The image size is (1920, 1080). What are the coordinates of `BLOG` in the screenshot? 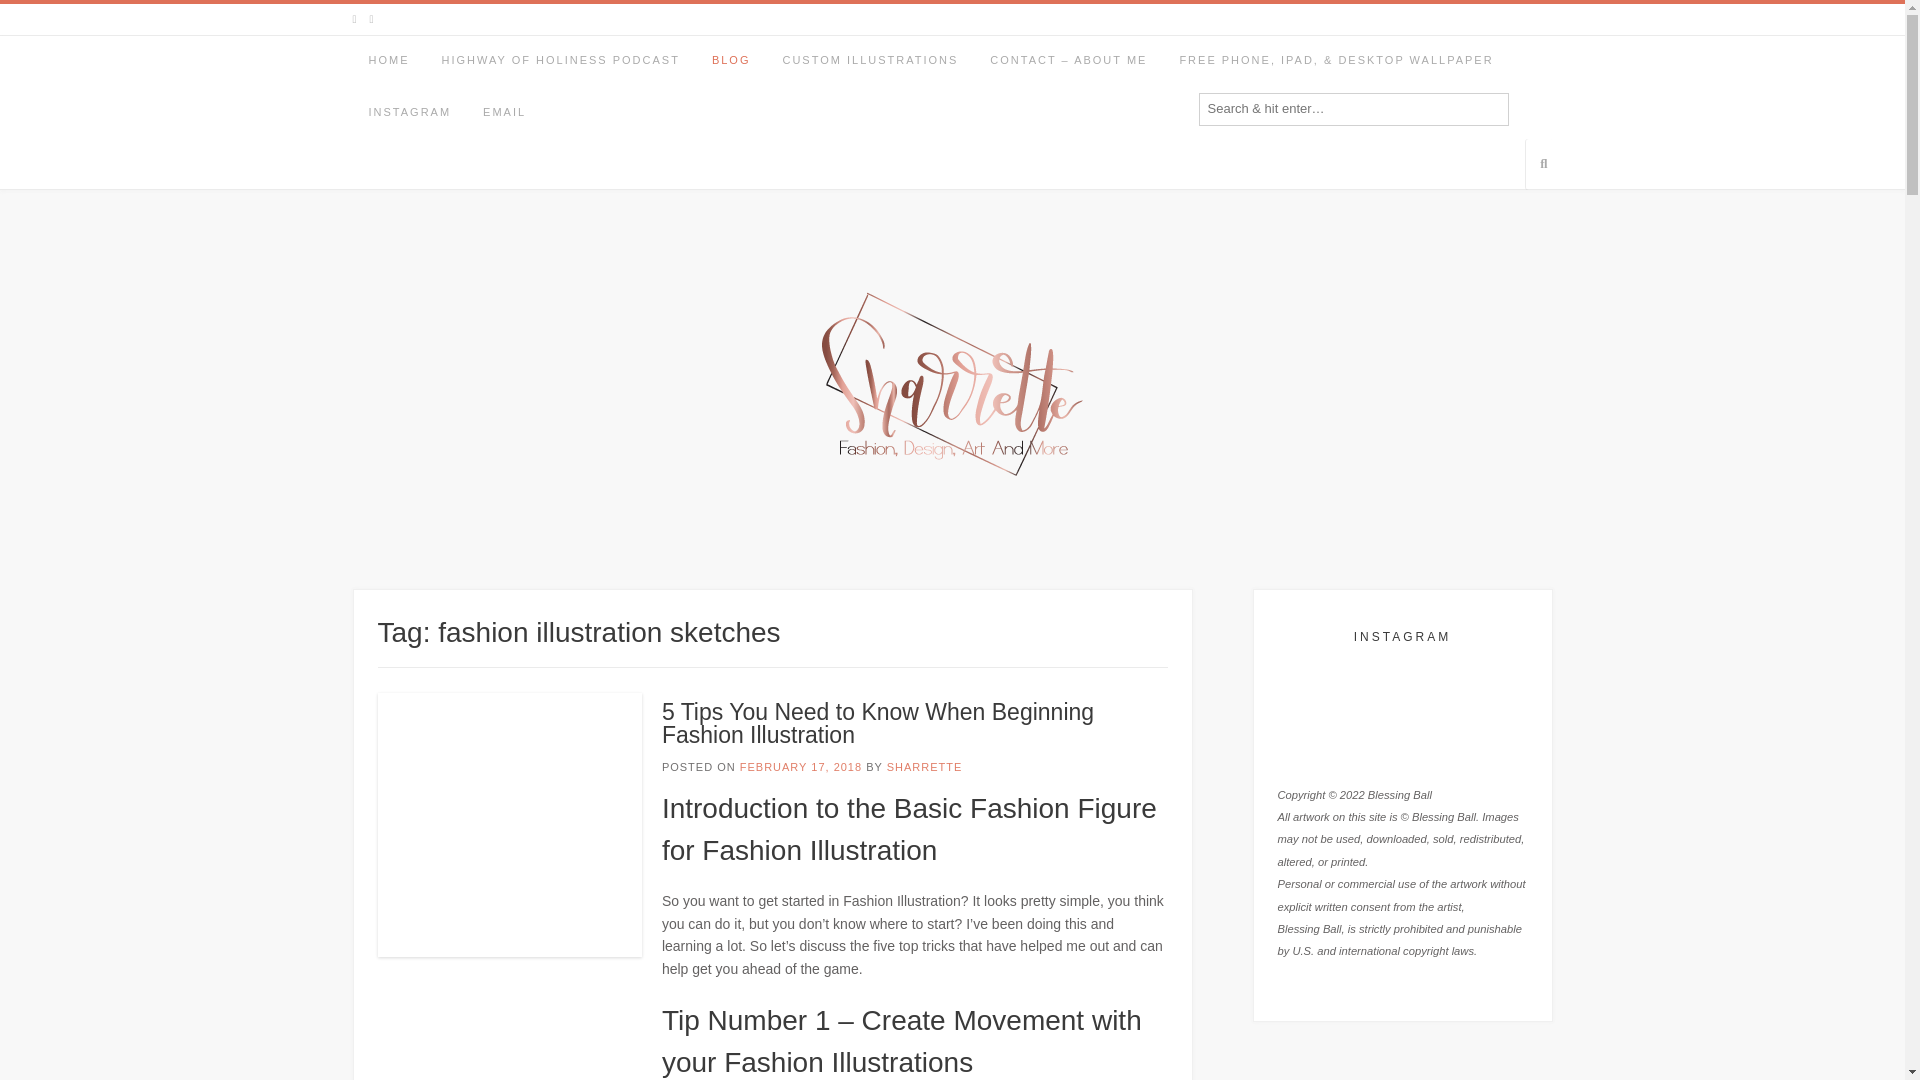 It's located at (730, 61).